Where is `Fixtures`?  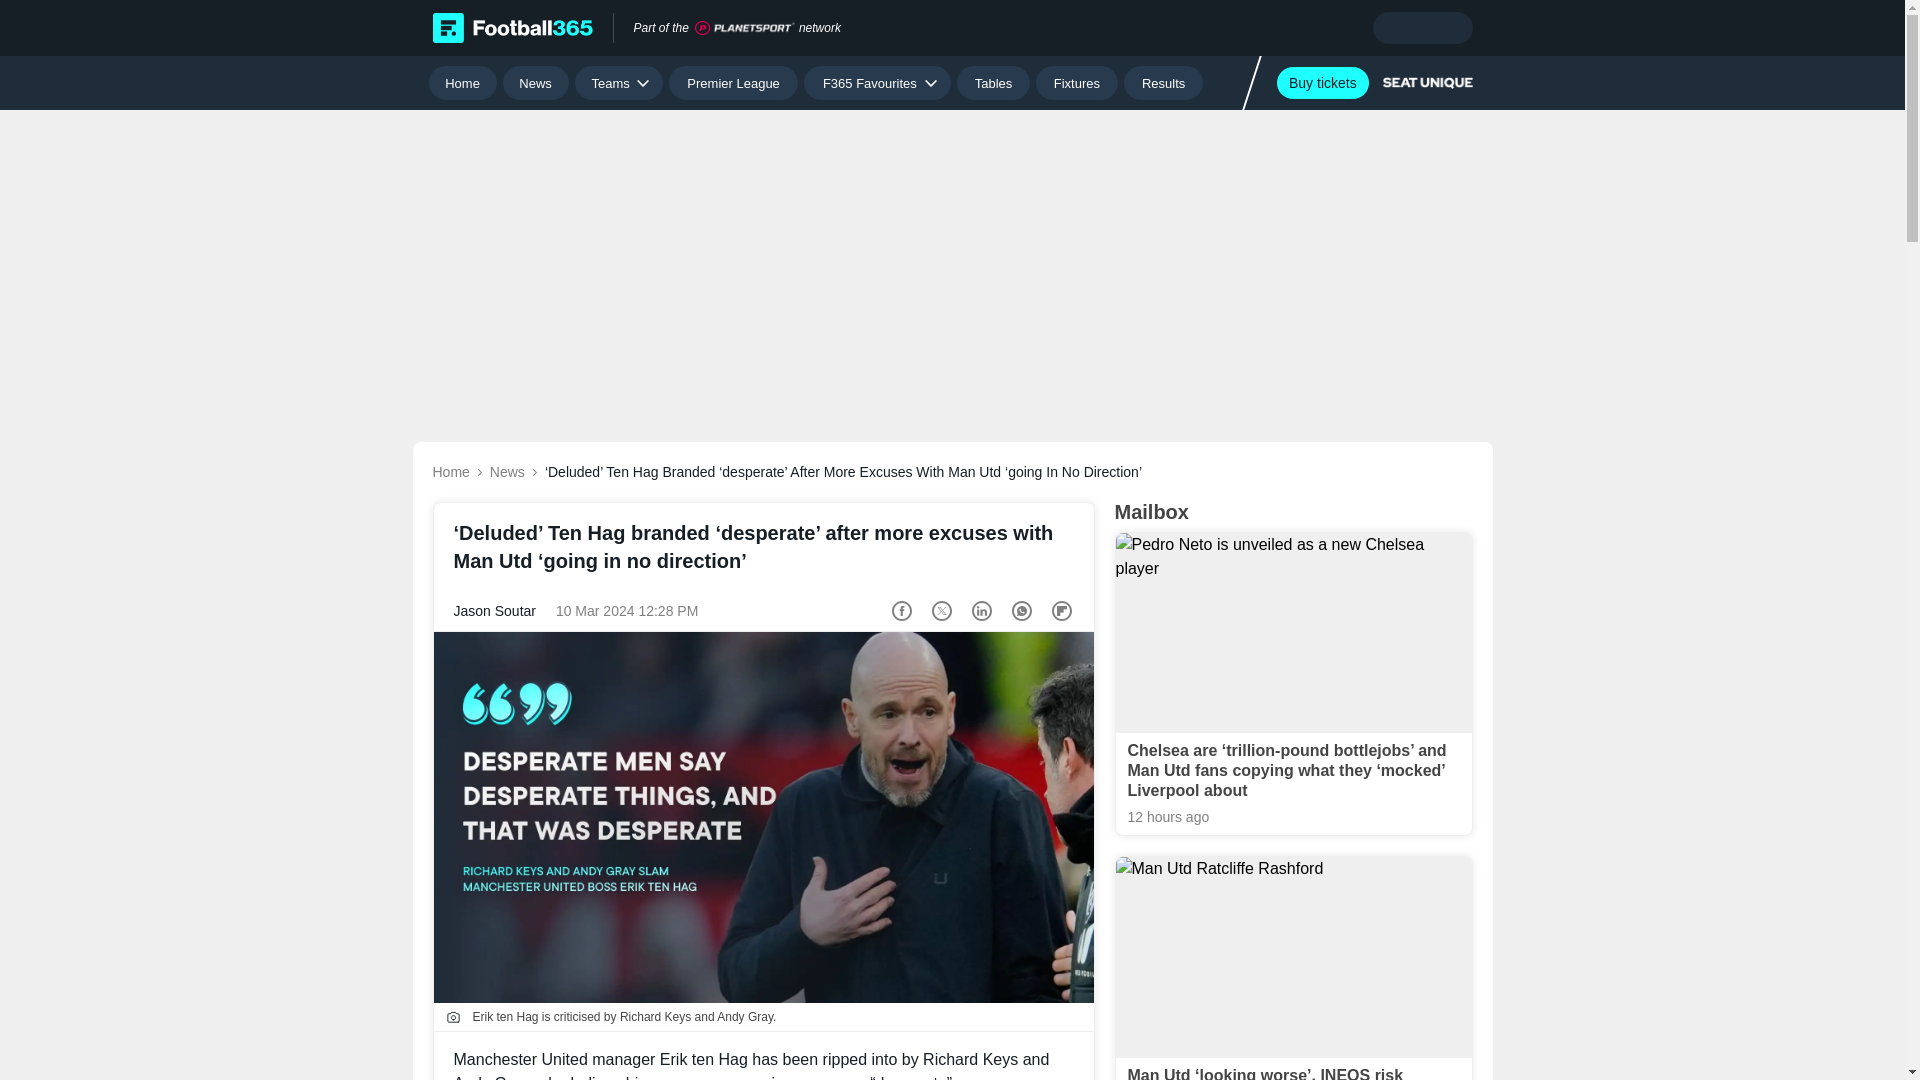 Fixtures is located at coordinates (1078, 82).